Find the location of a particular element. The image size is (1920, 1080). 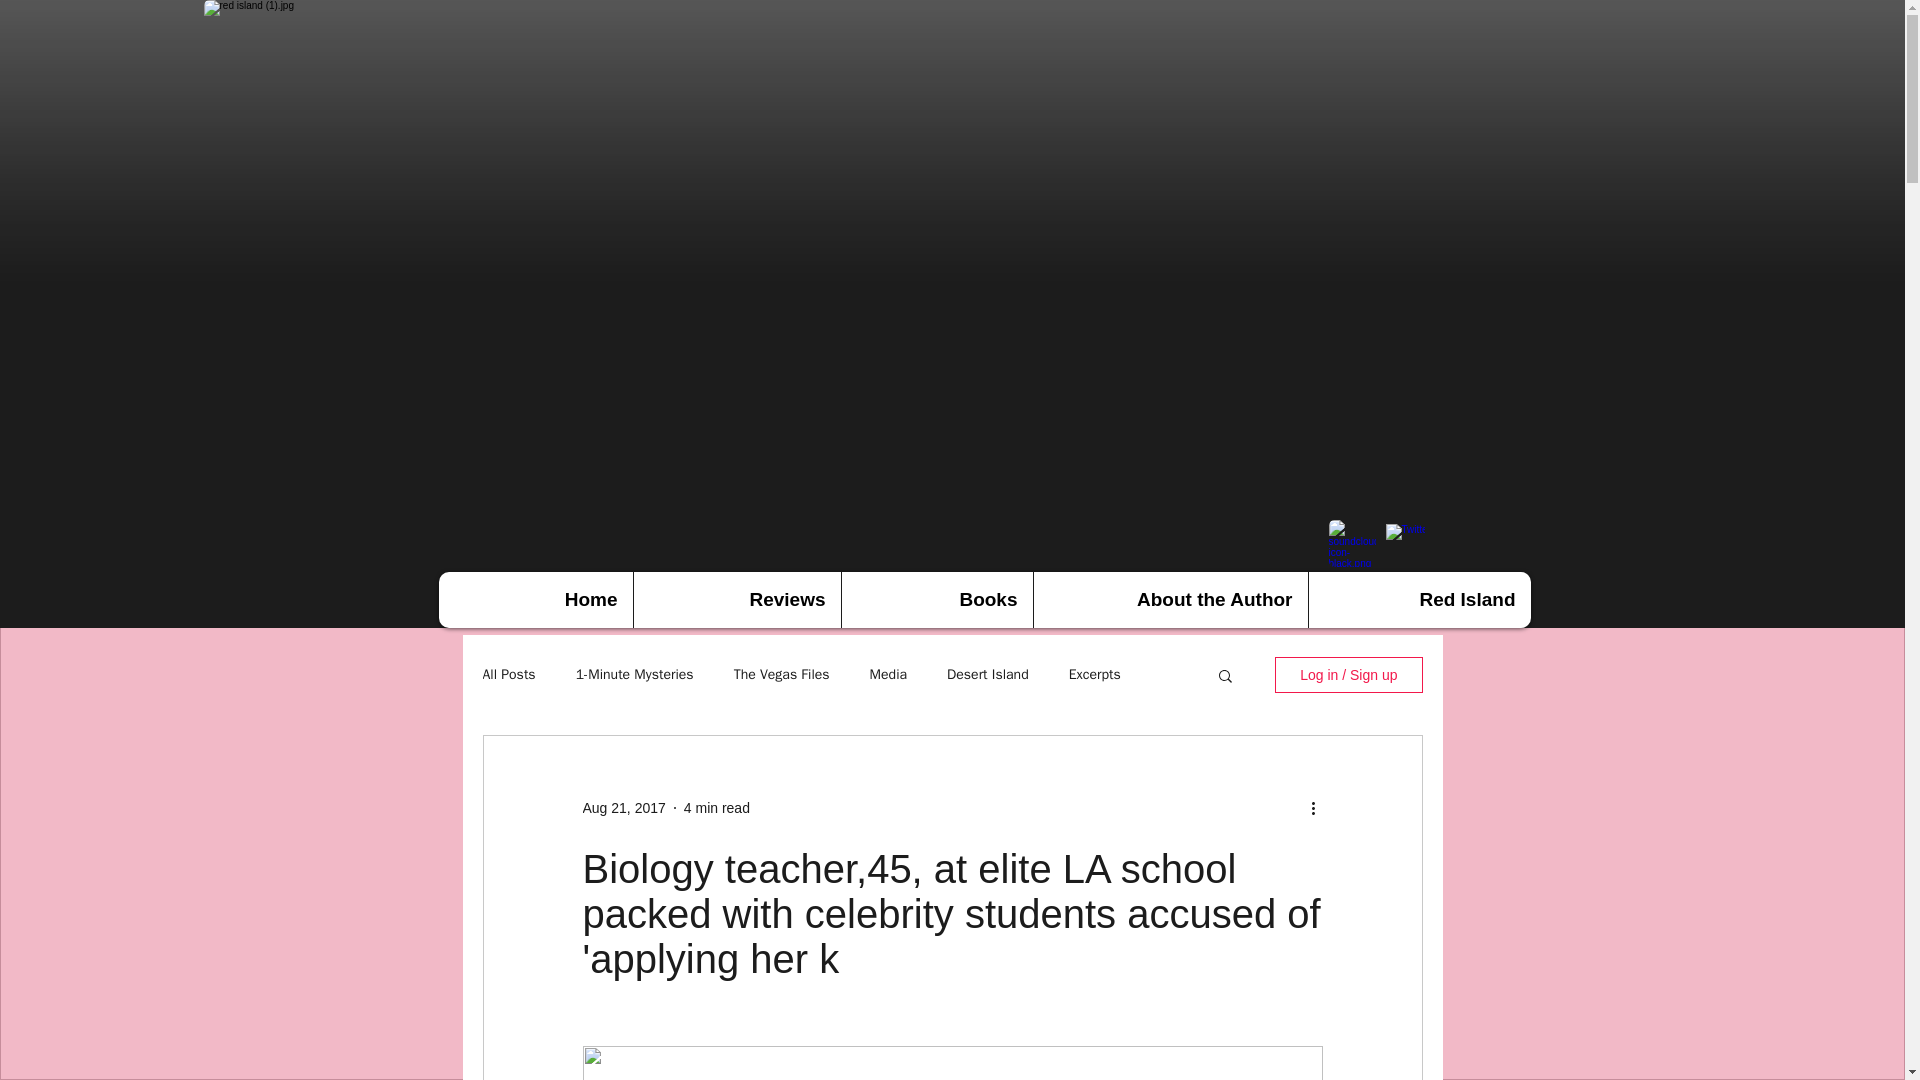

Desert Island is located at coordinates (988, 674).